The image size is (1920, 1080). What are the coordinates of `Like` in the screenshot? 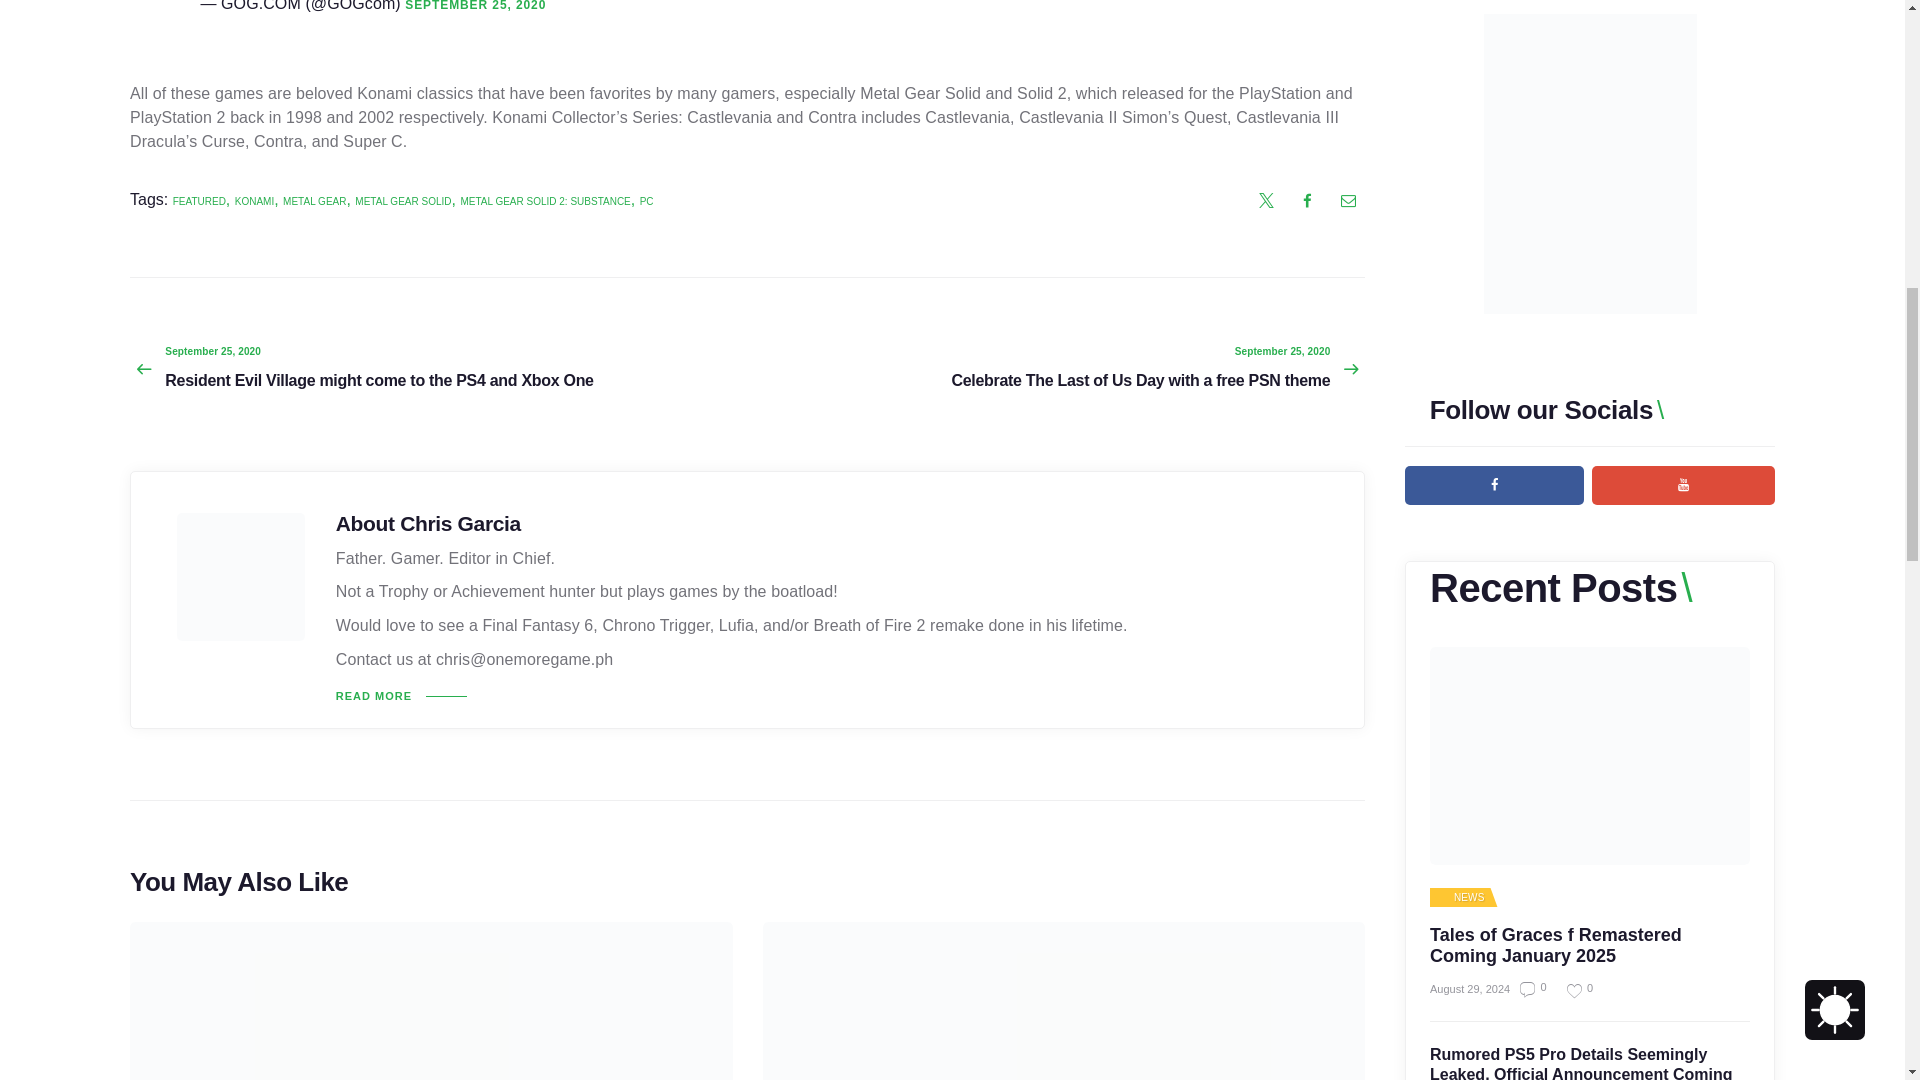 It's located at (1572, 990).